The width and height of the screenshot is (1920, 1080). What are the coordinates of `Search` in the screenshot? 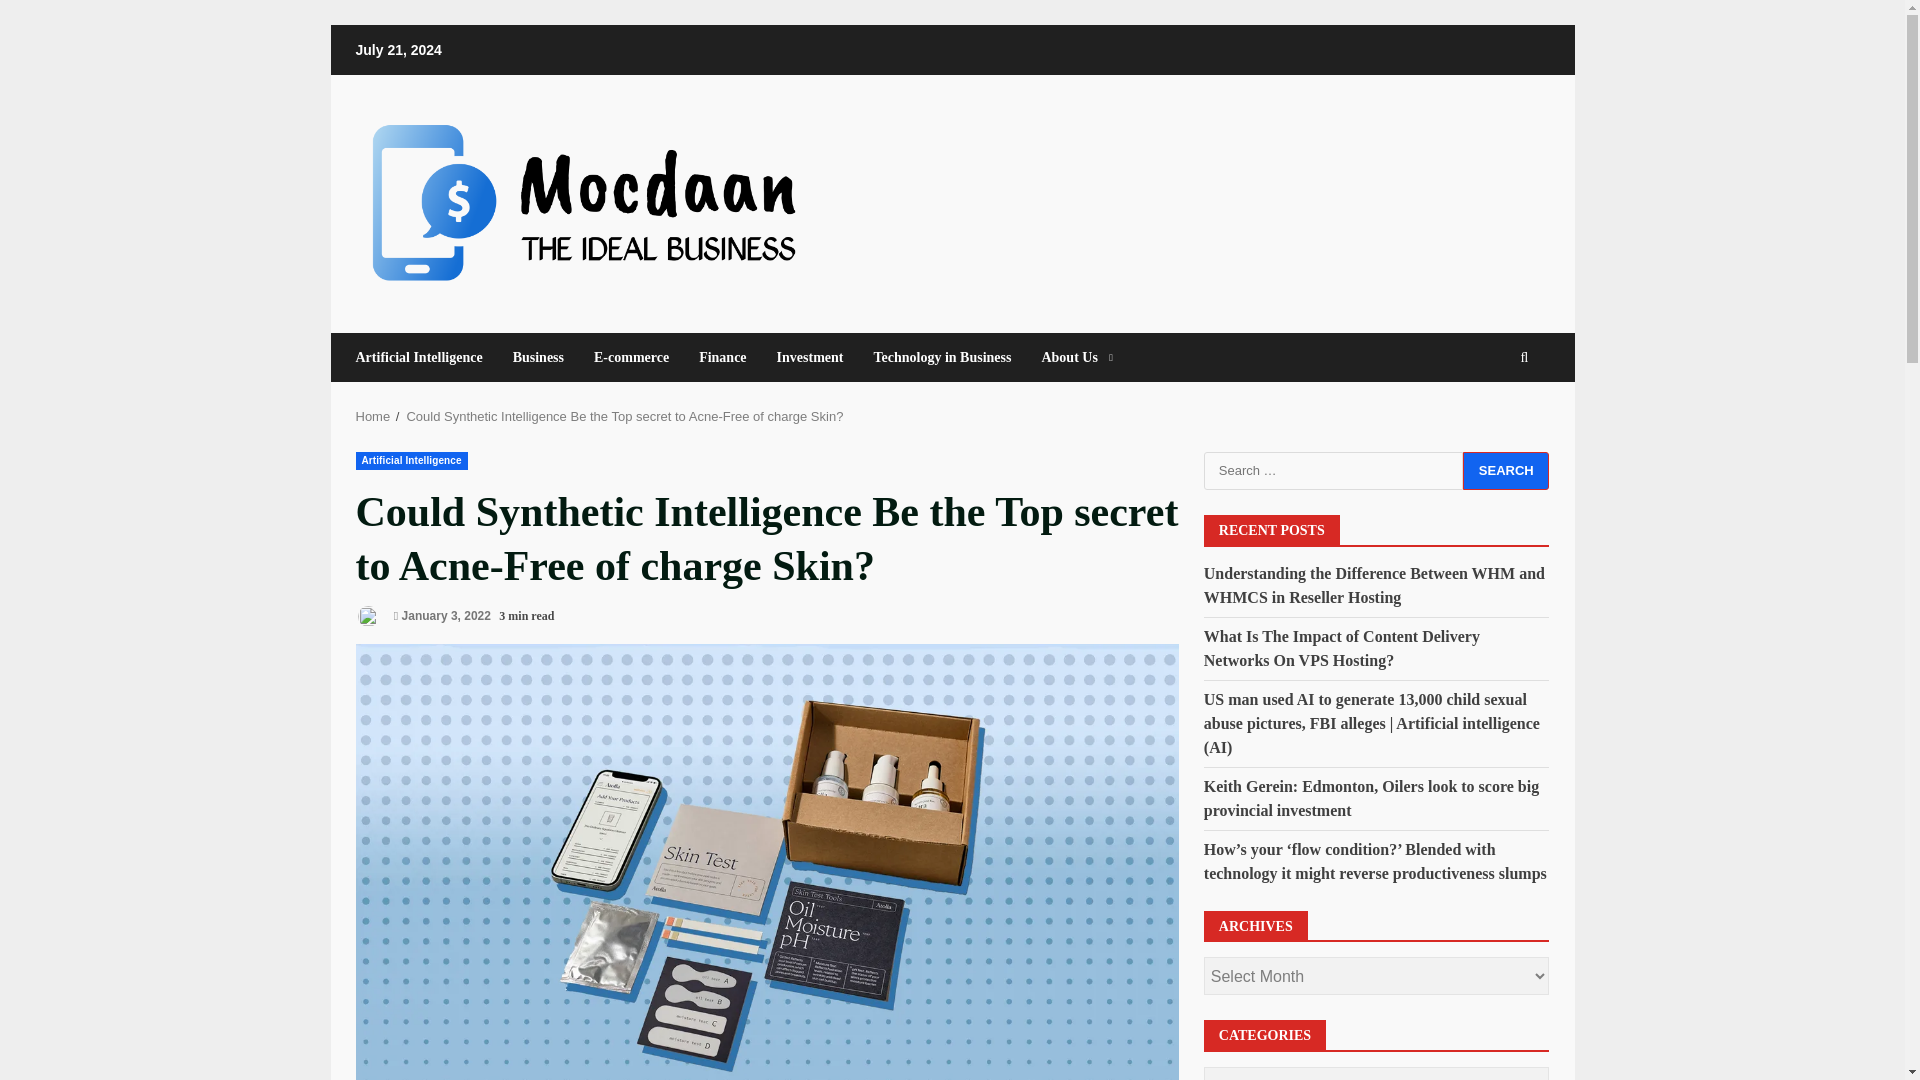 It's located at (1506, 471).